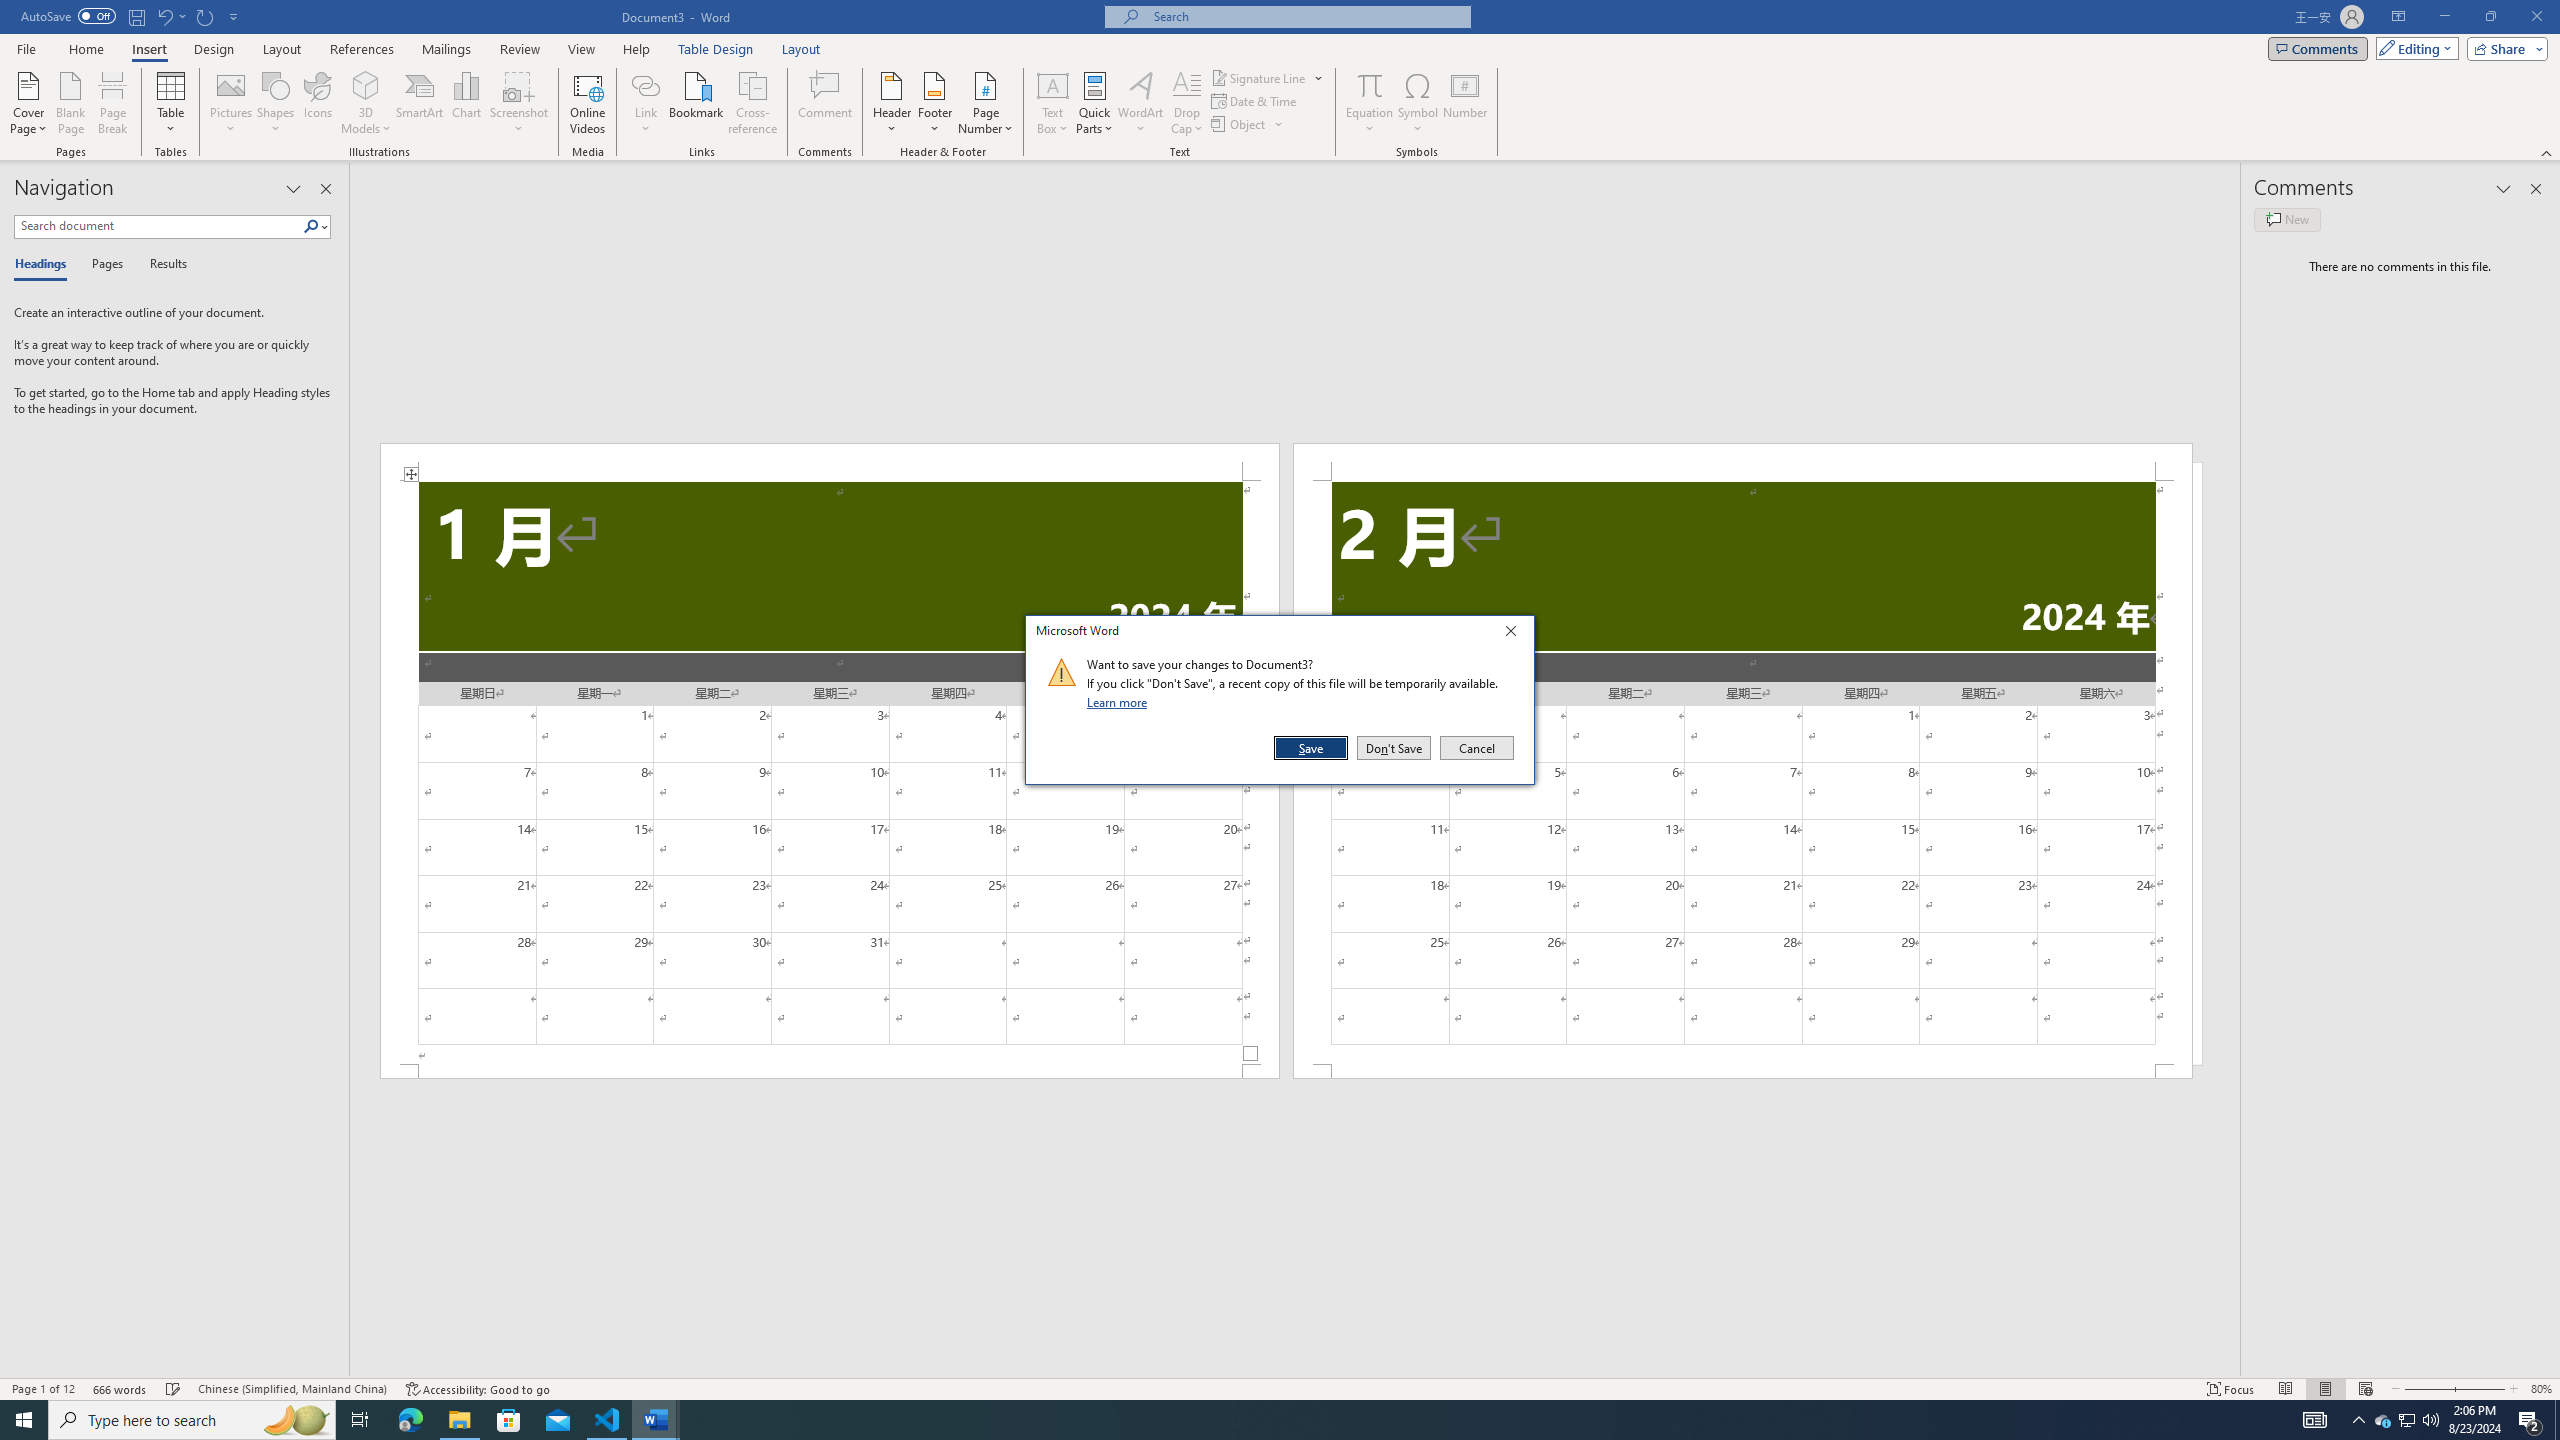  I want to click on Screenshot, so click(519, 103).